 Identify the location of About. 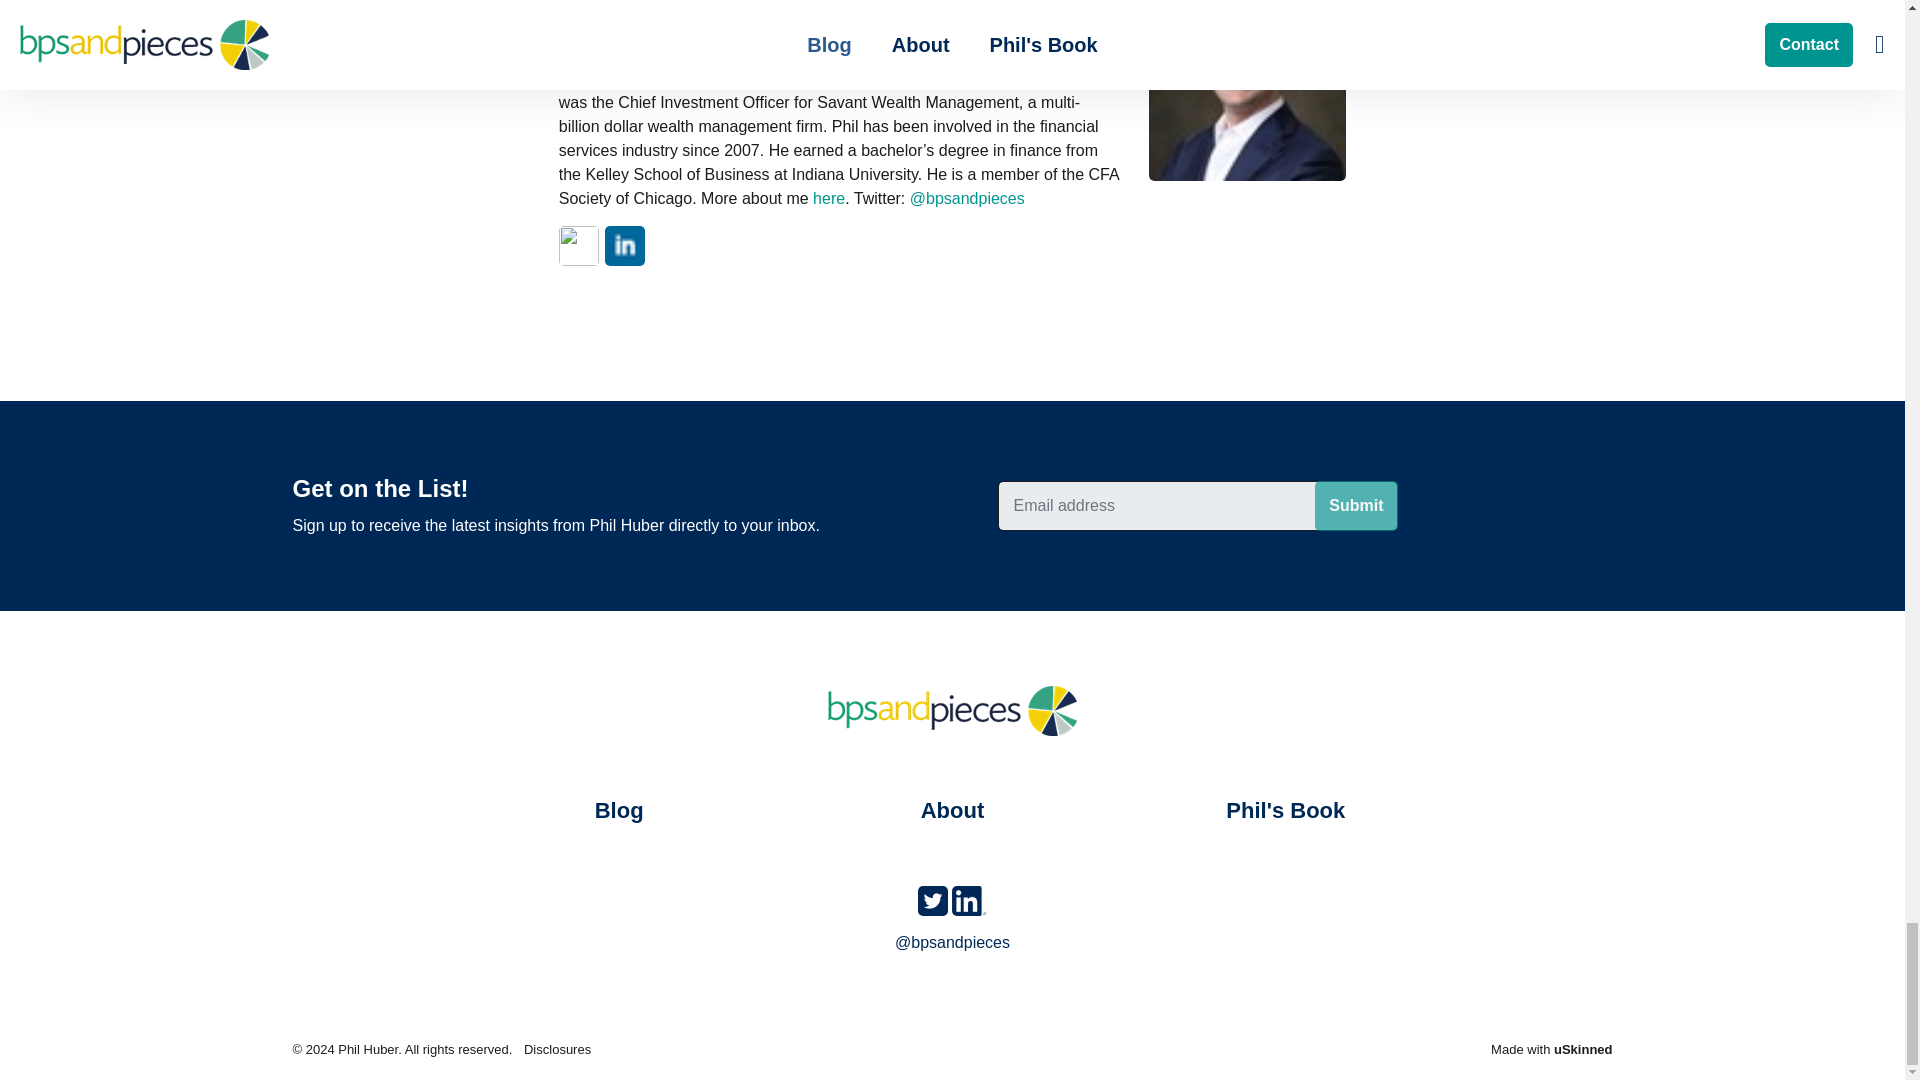
(952, 810).